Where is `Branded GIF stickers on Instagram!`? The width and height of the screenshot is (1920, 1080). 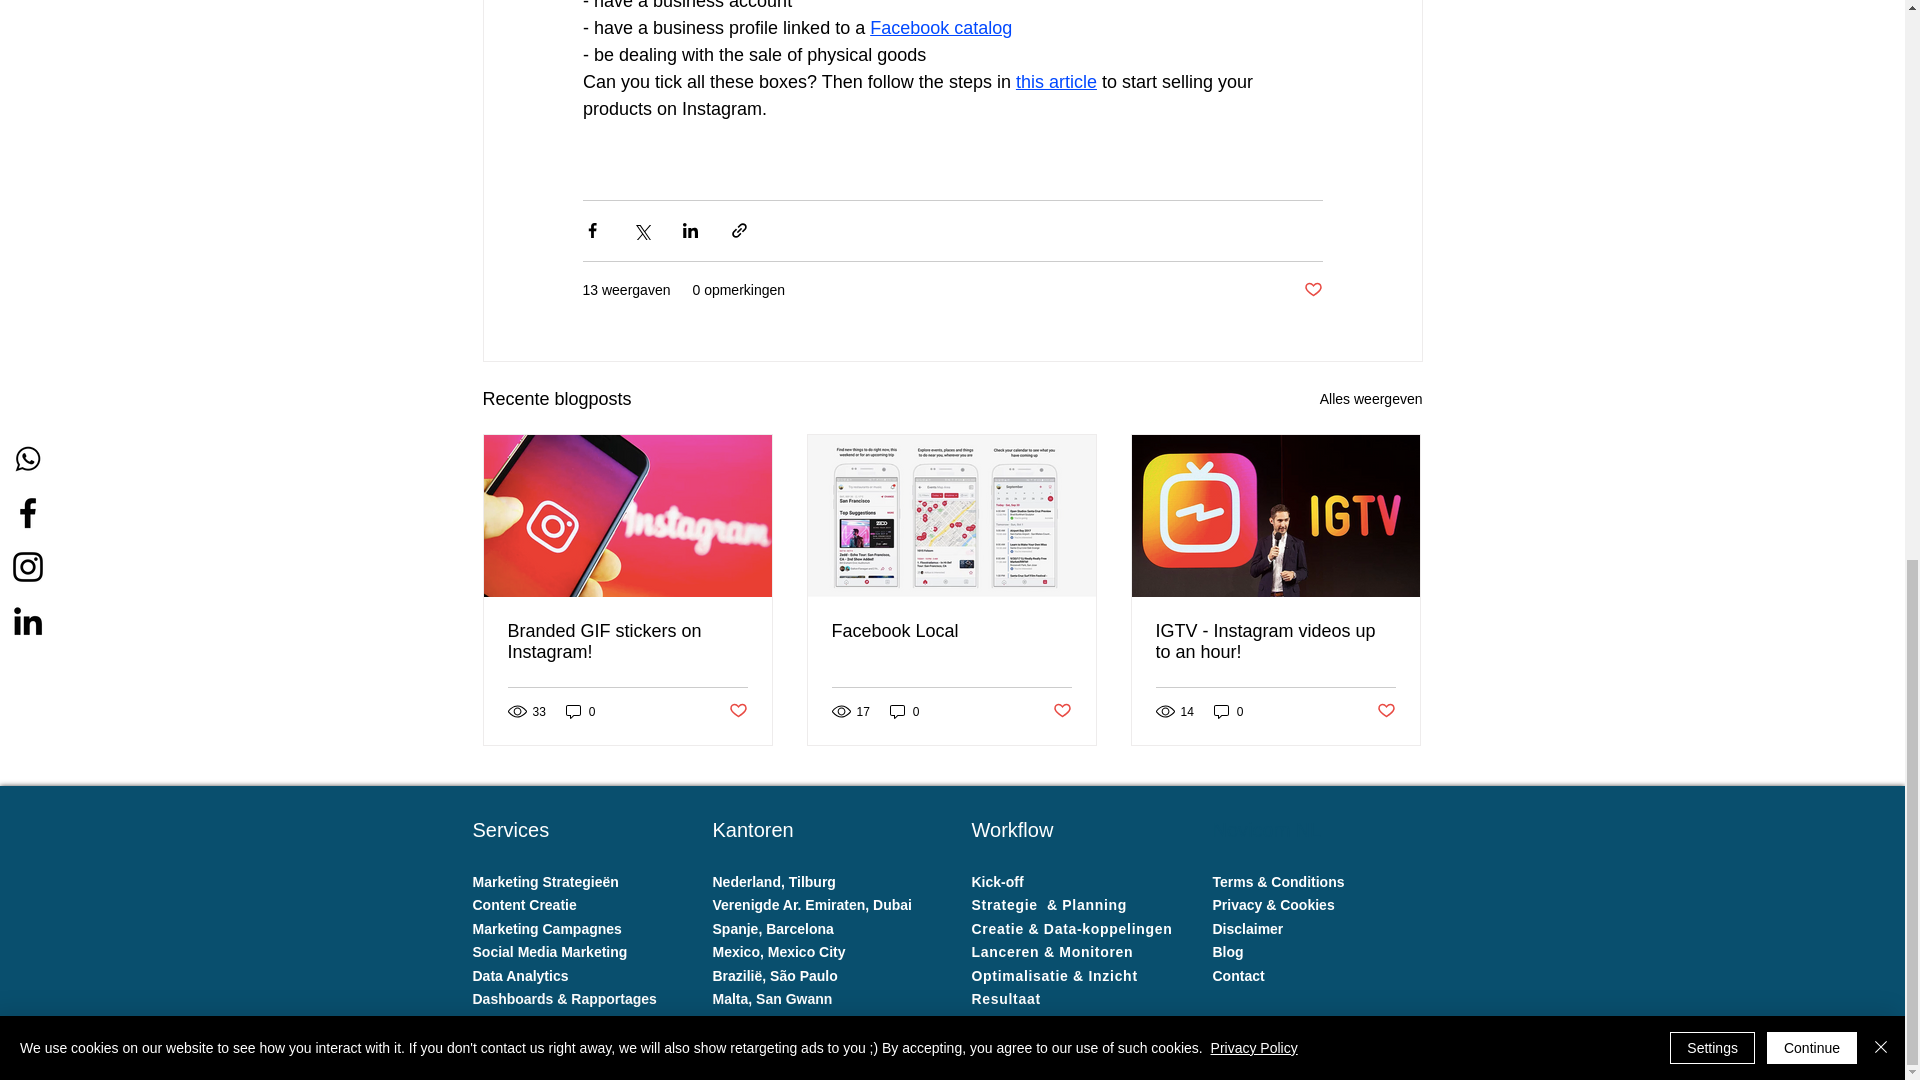
Branded GIF stickers on Instagram! is located at coordinates (628, 642).